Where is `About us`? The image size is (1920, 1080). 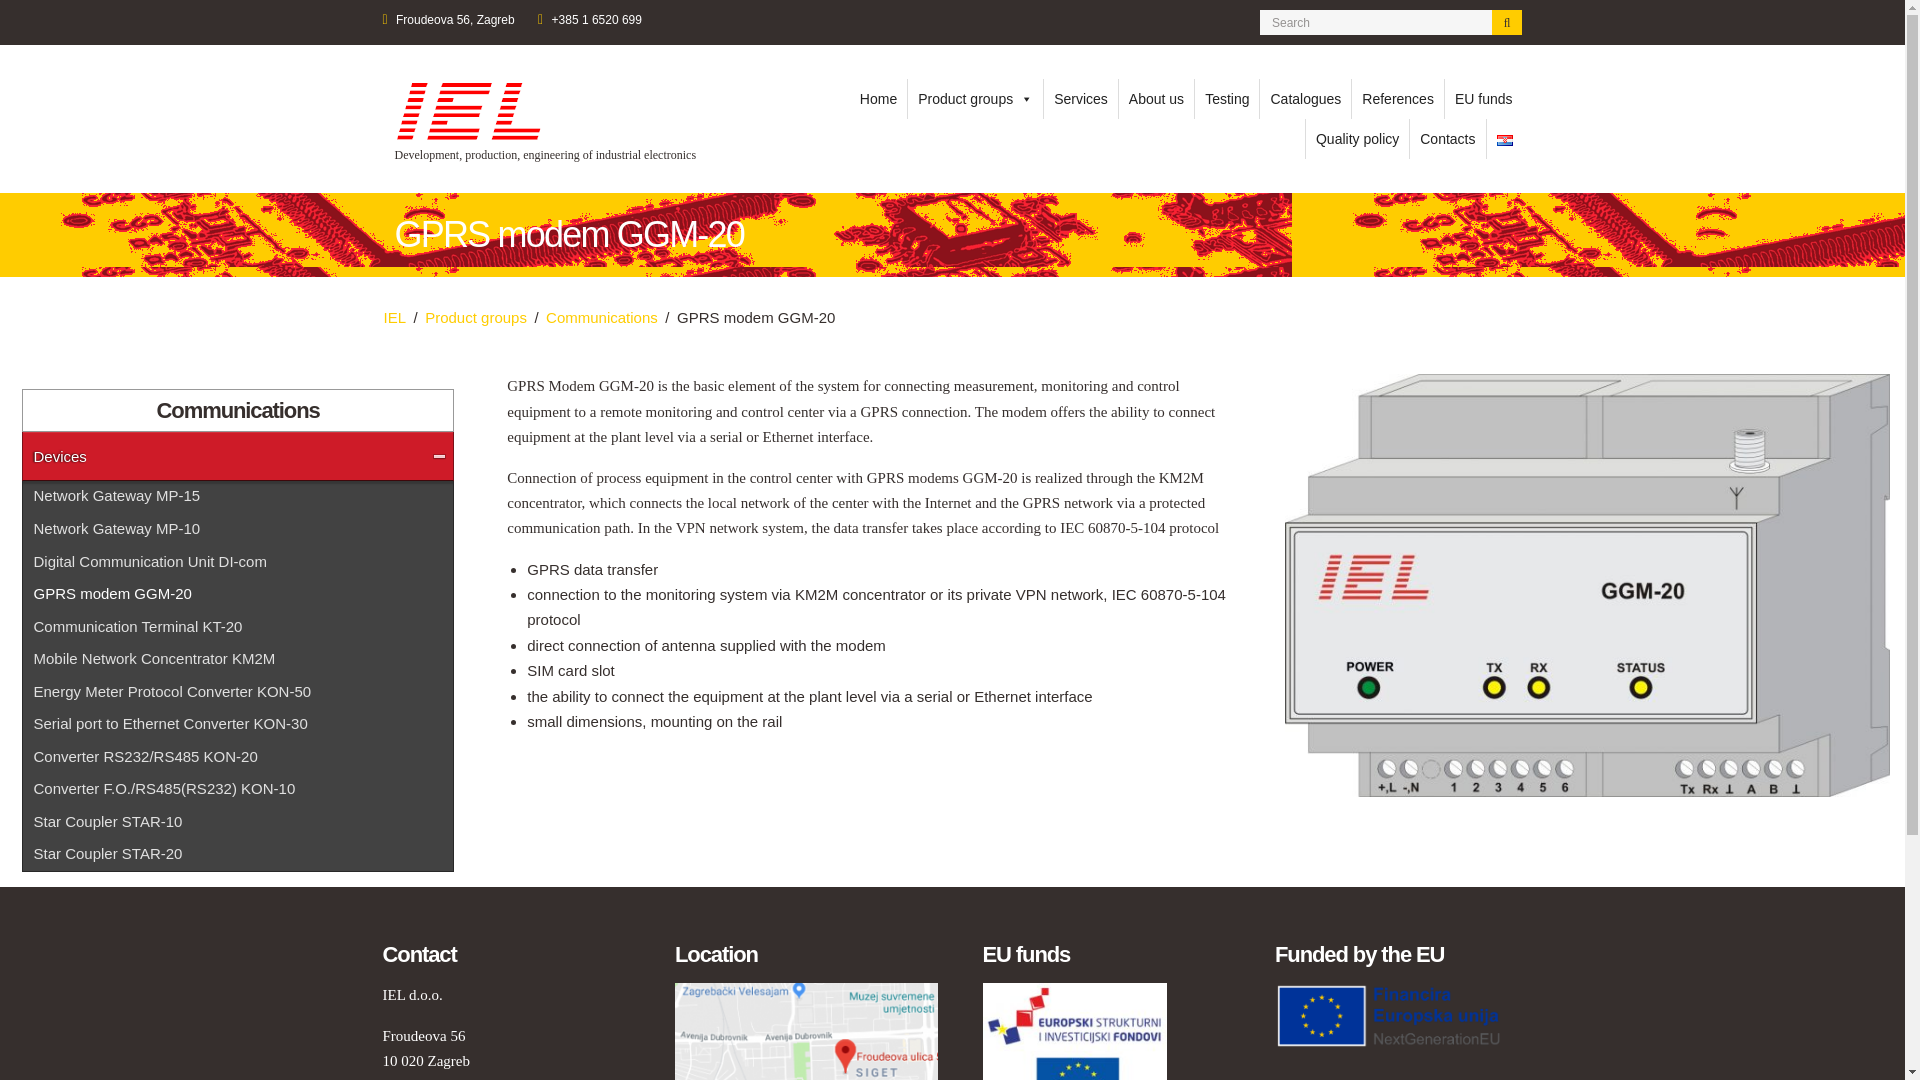
About us is located at coordinates (1156, 98).